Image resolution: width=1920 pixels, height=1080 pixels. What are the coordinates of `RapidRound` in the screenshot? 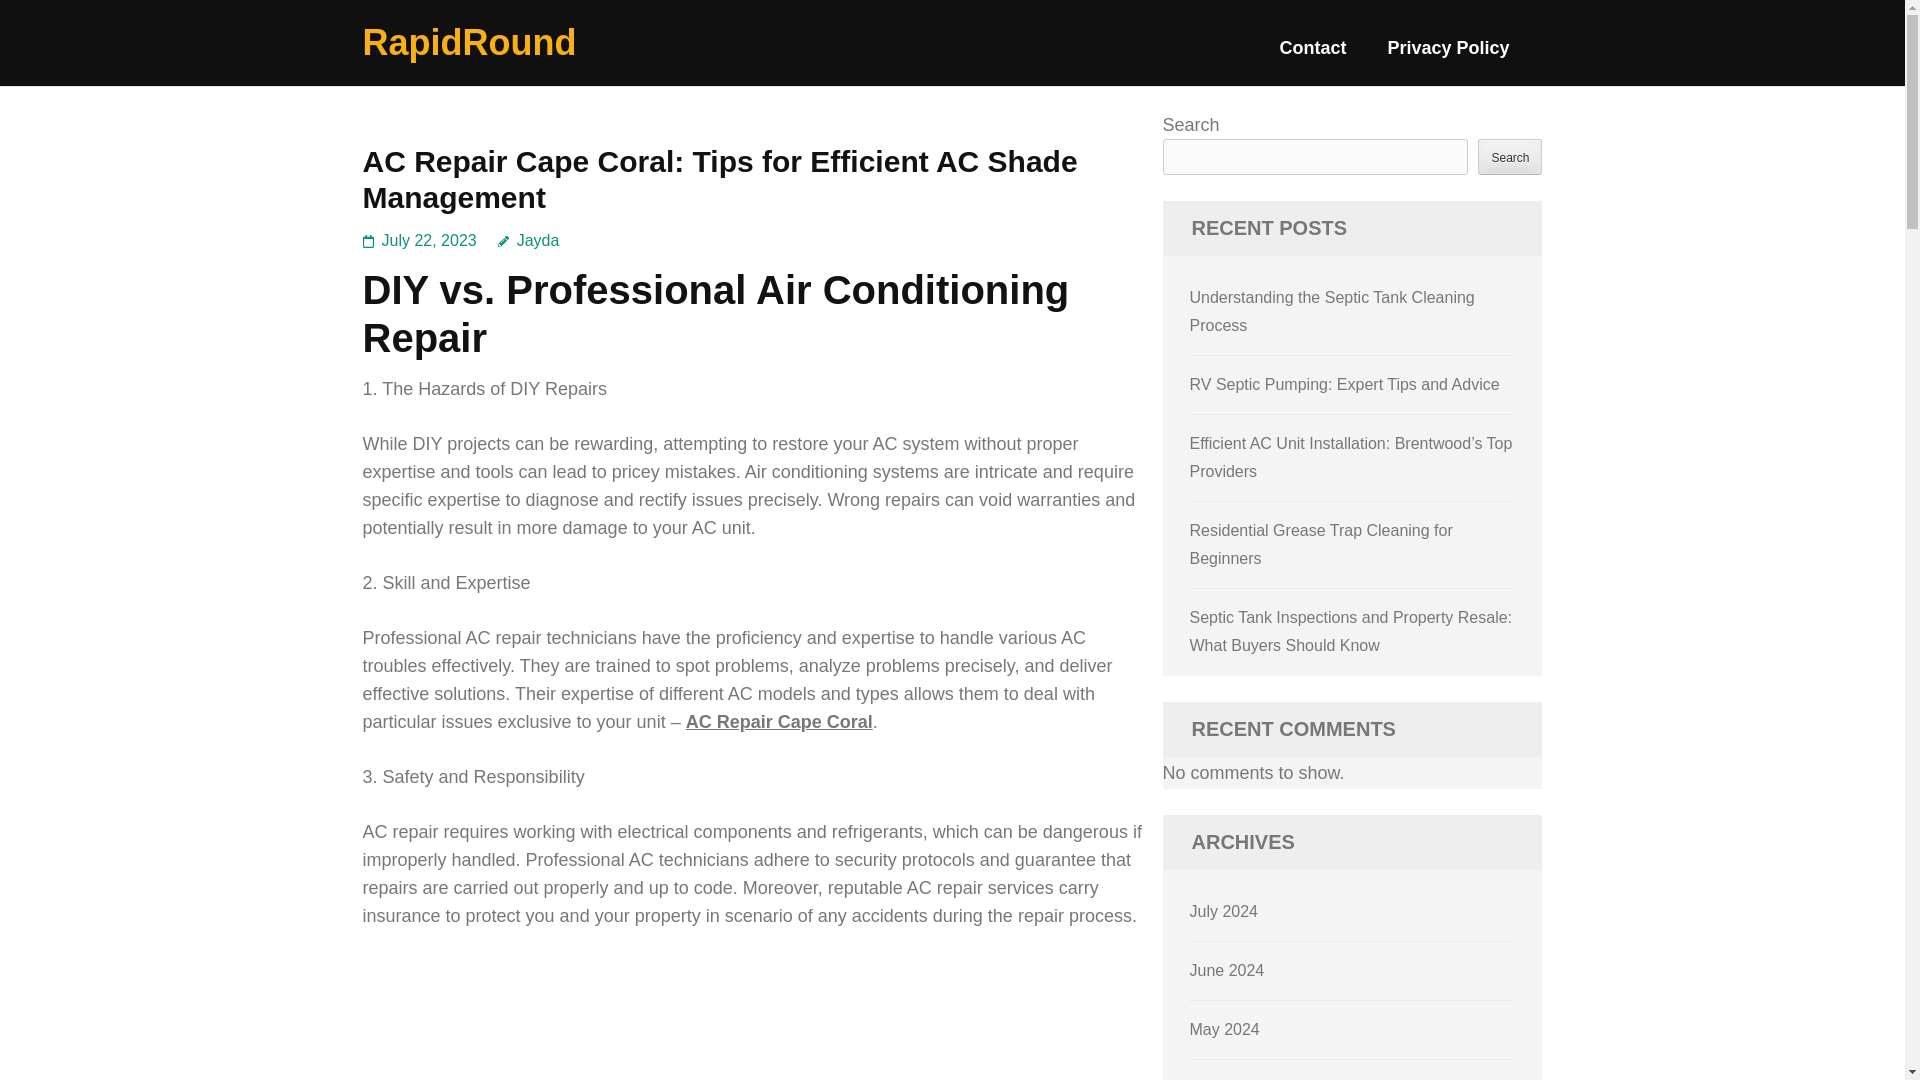 It's located at (469, 42).